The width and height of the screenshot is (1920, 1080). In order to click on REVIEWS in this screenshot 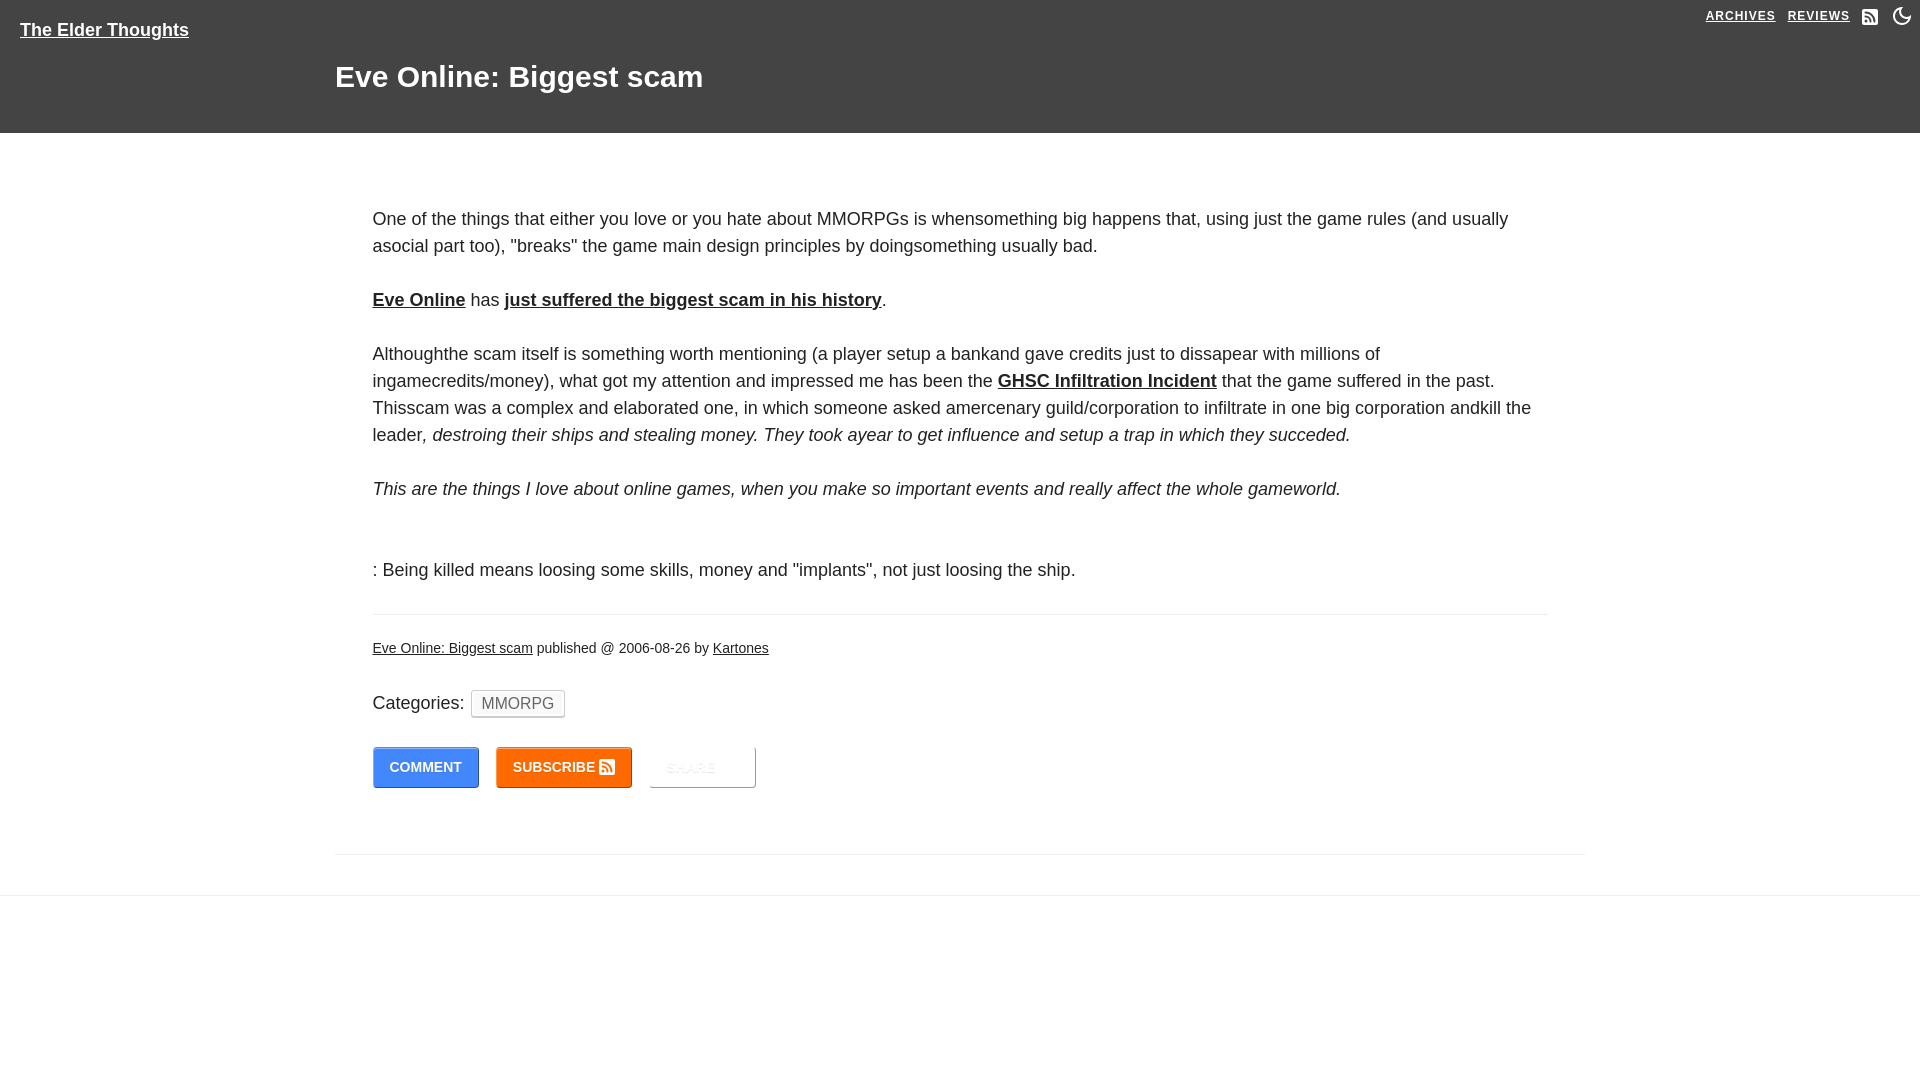, I will do `click(1818, 16)`.